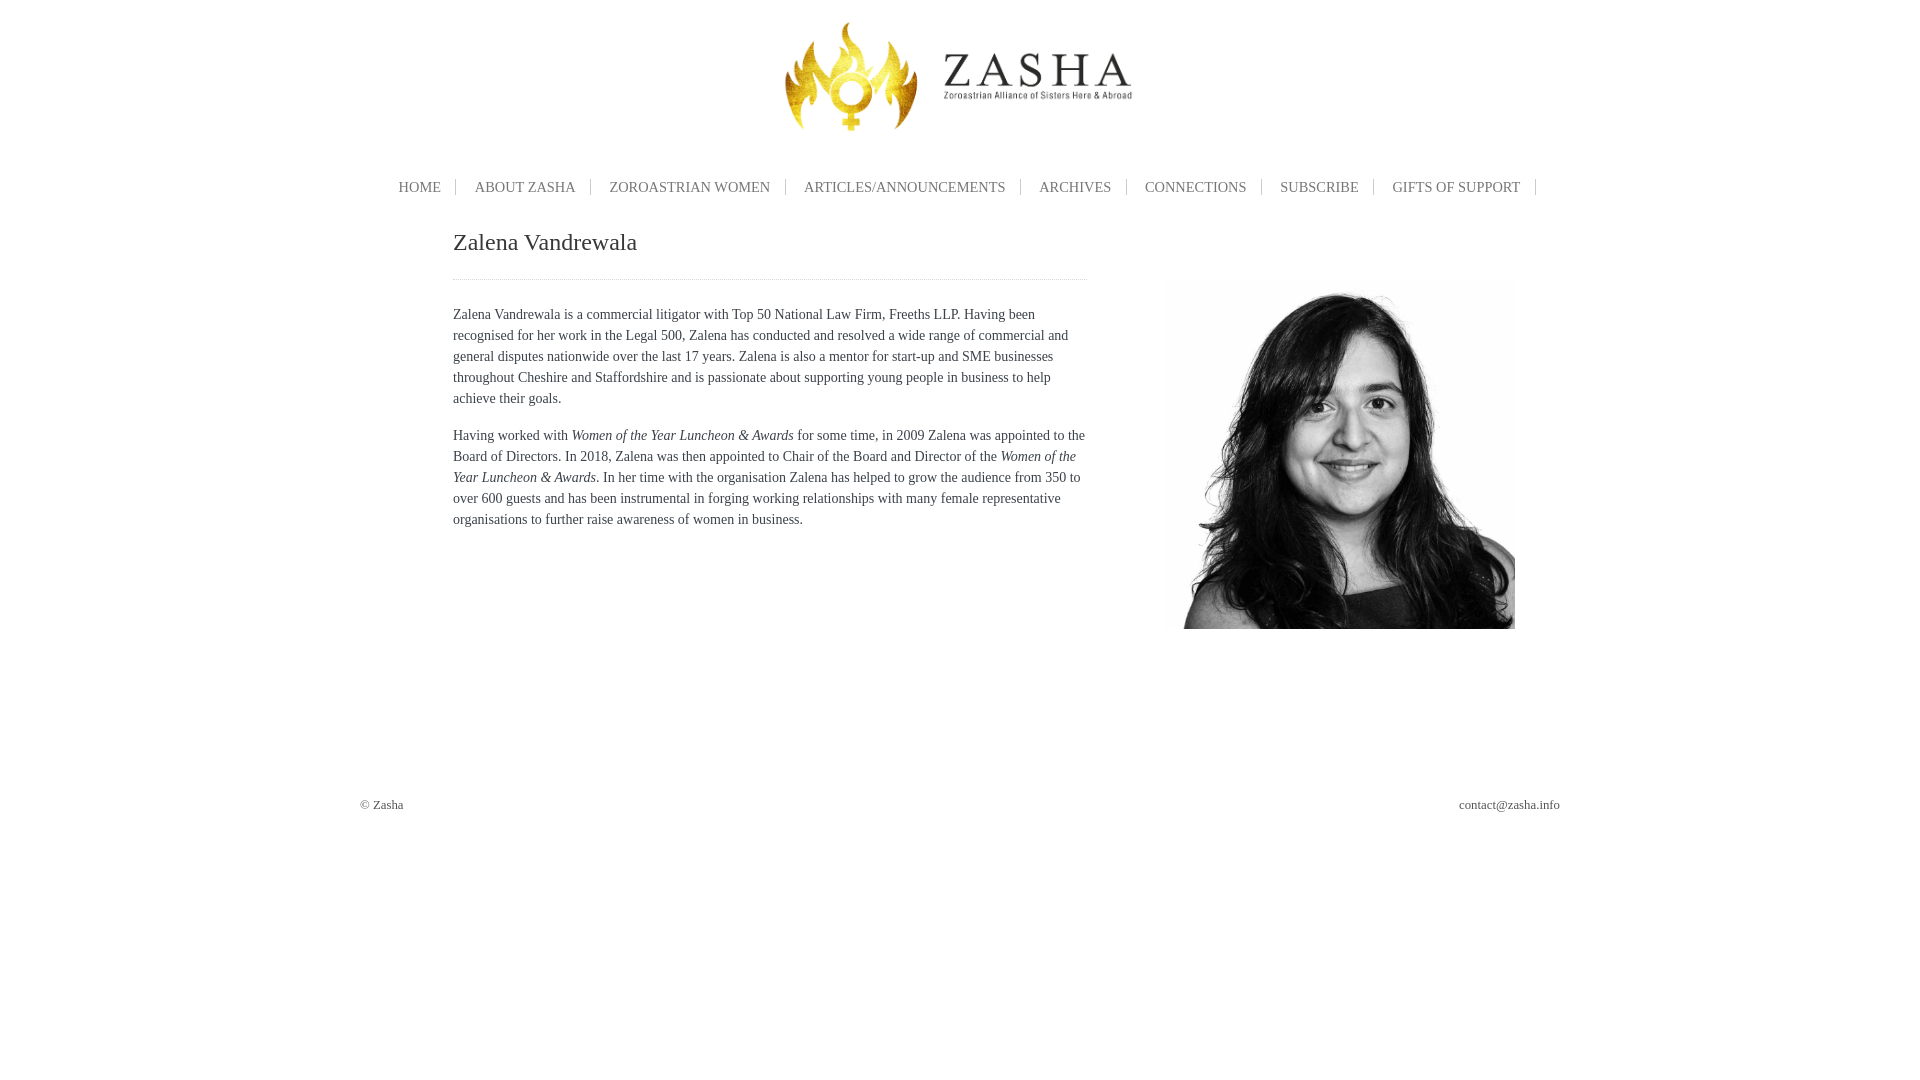  Describe the element at coordinates (1196, 187) in the screenshot. I see `CONNECTIONS` at that location.